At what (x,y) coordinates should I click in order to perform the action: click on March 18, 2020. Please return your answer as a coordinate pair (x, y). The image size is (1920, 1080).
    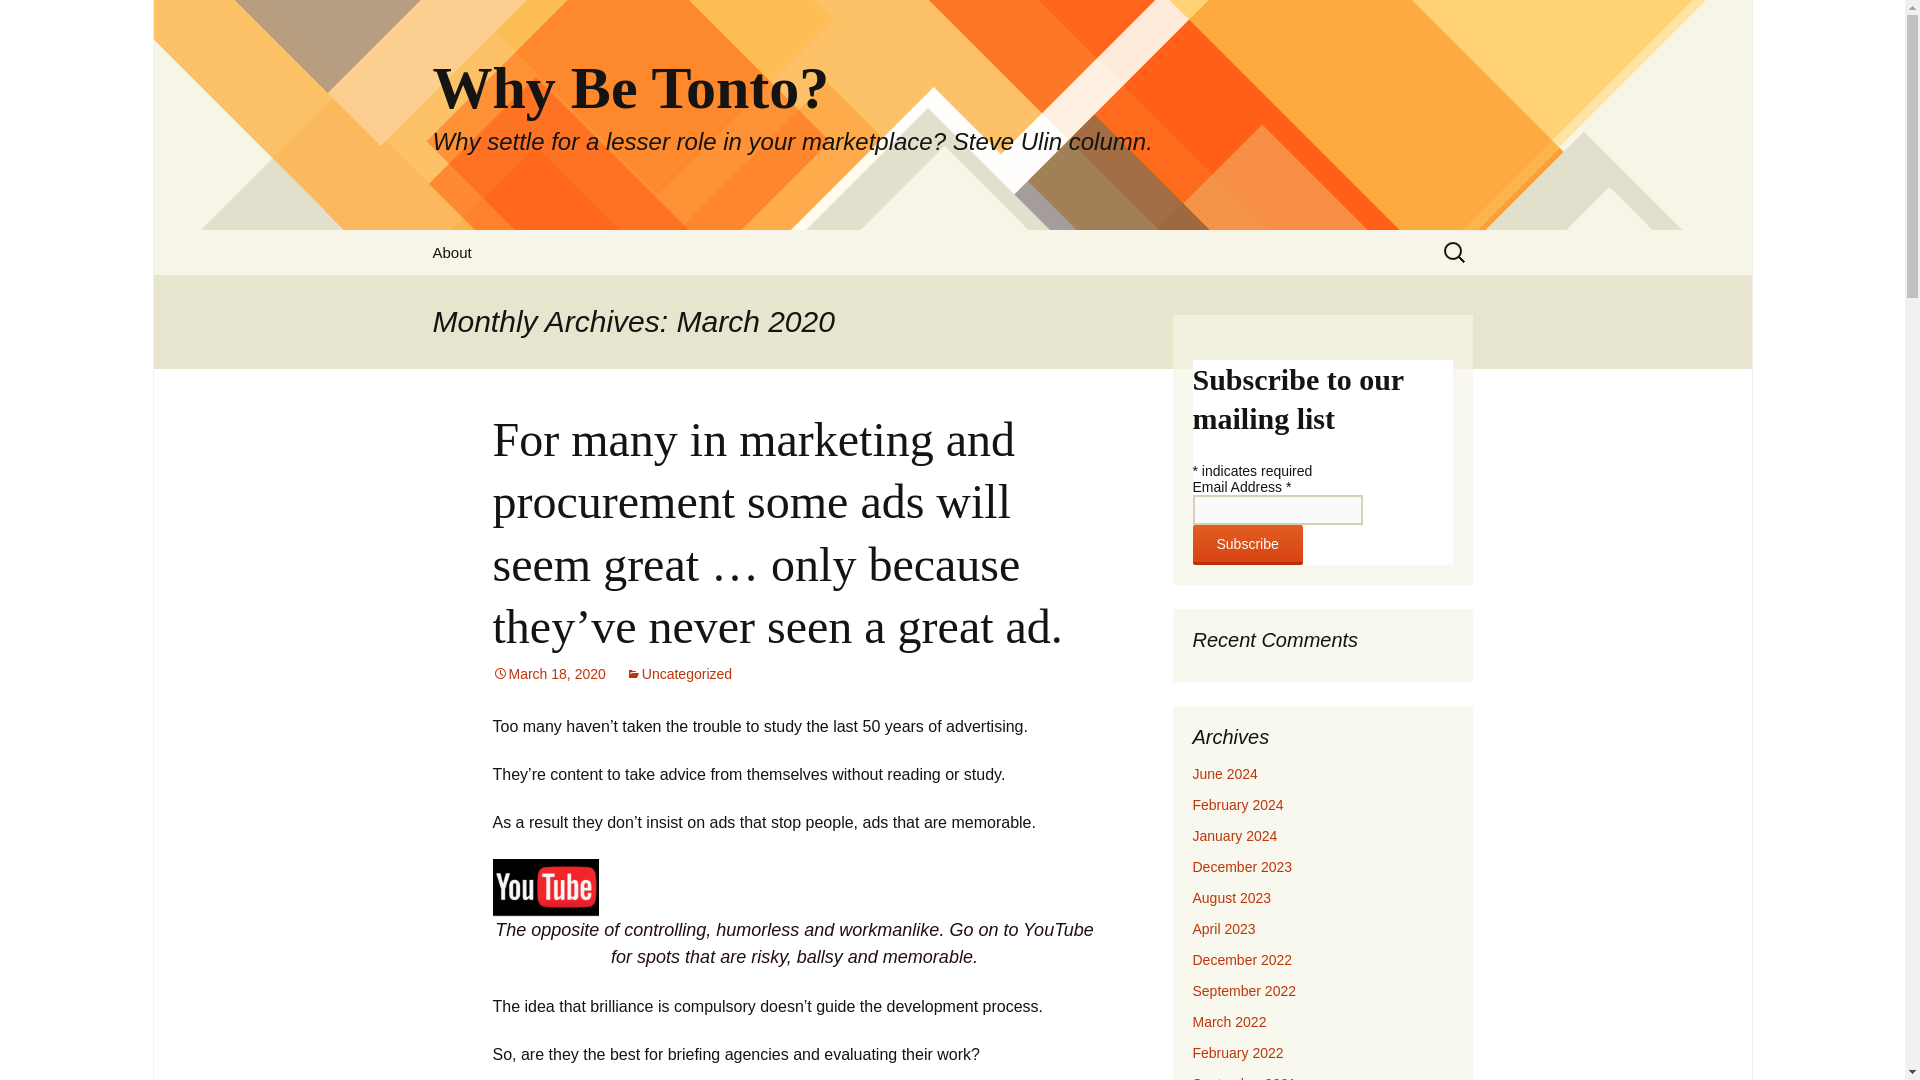
    Looking at the image, I should click on (548, 674).